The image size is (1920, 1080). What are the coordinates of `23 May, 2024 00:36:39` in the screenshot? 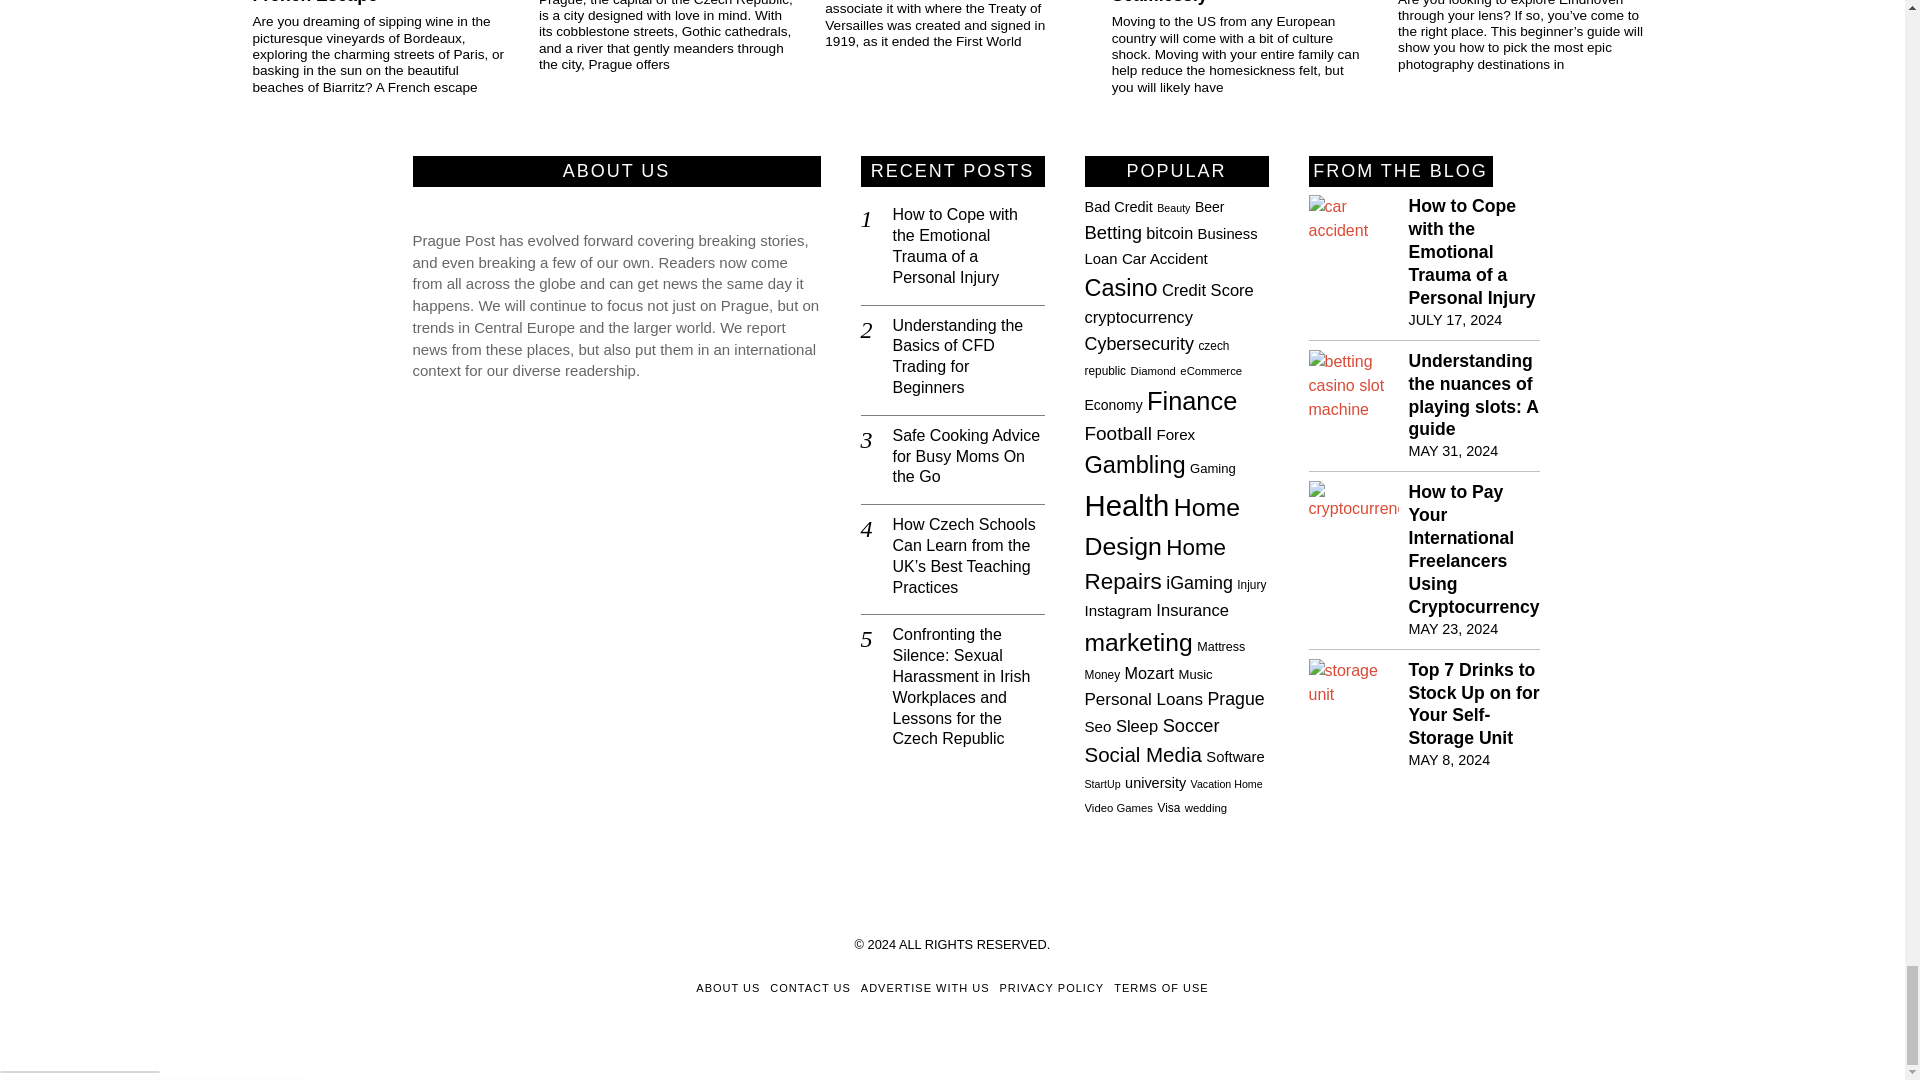 It's located at (1452, 628).